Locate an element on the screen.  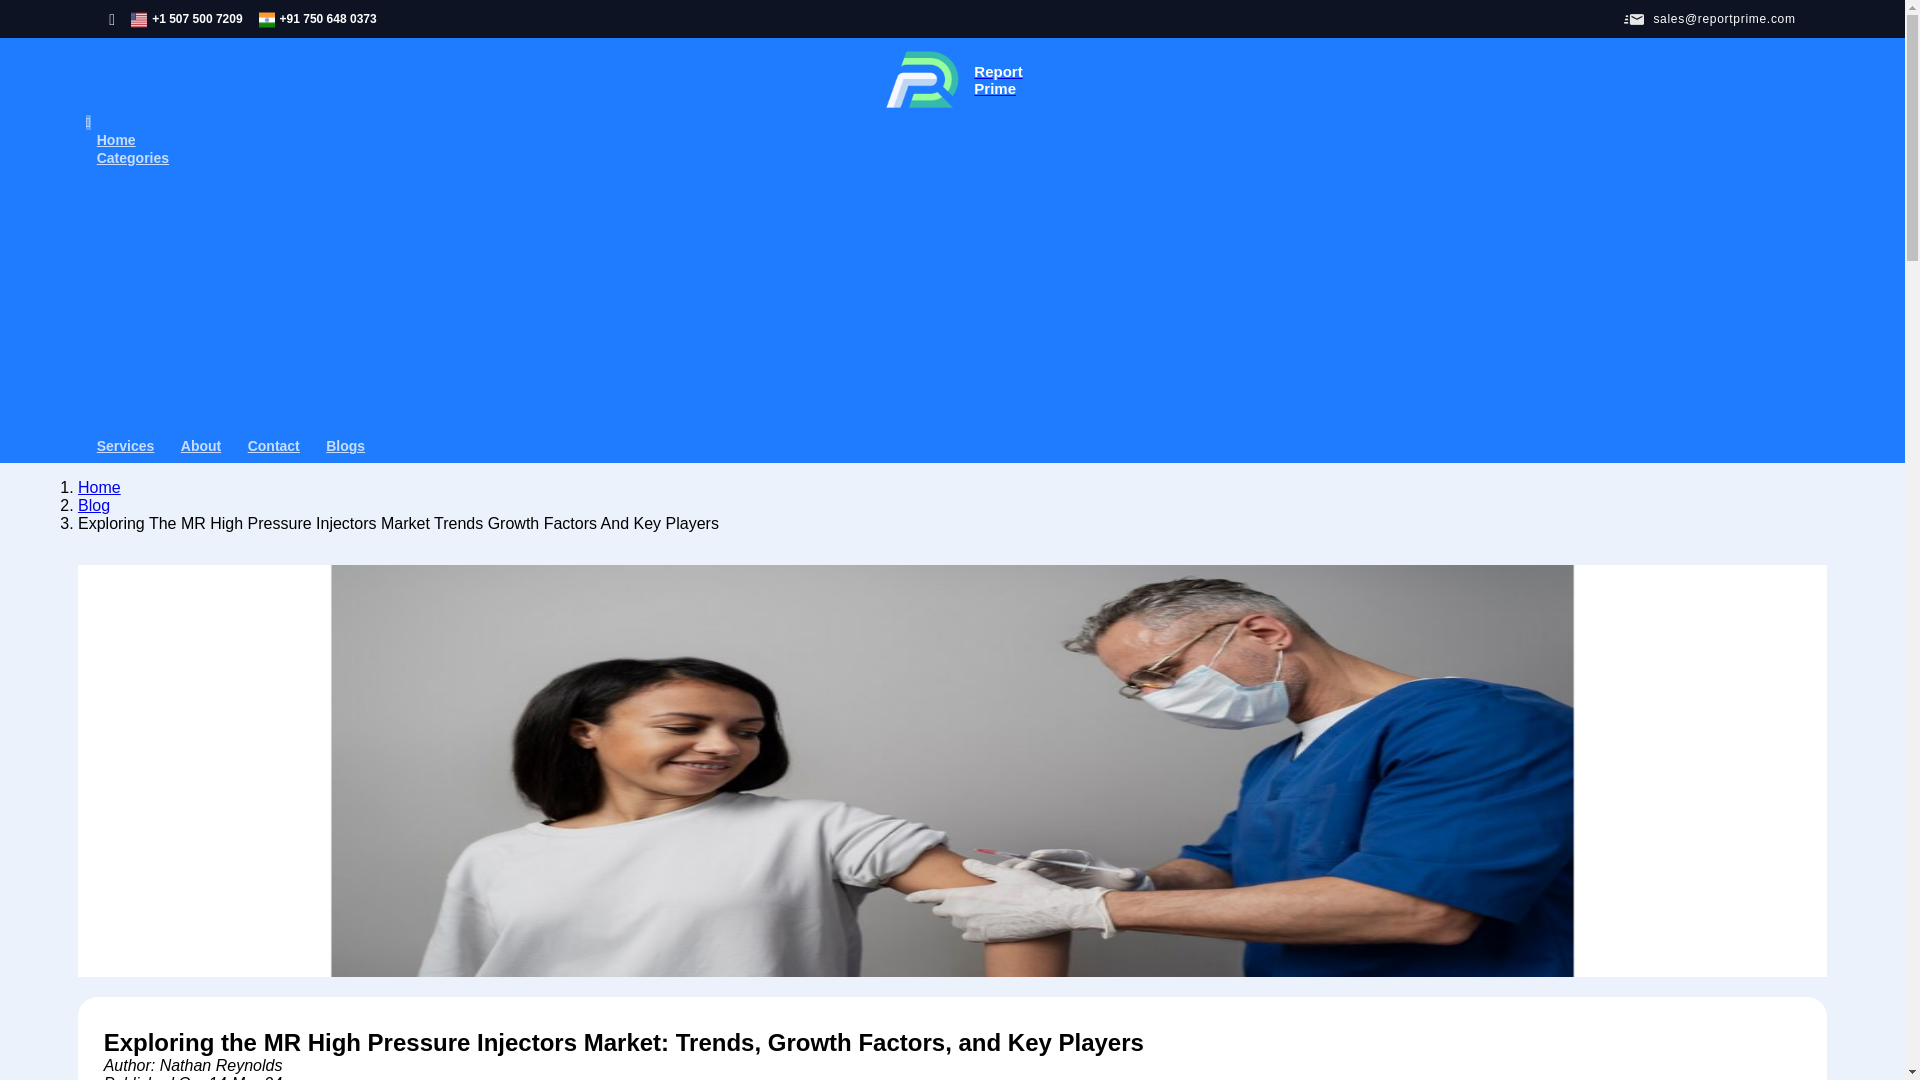
Blogs is located at coordinates (345, 446).